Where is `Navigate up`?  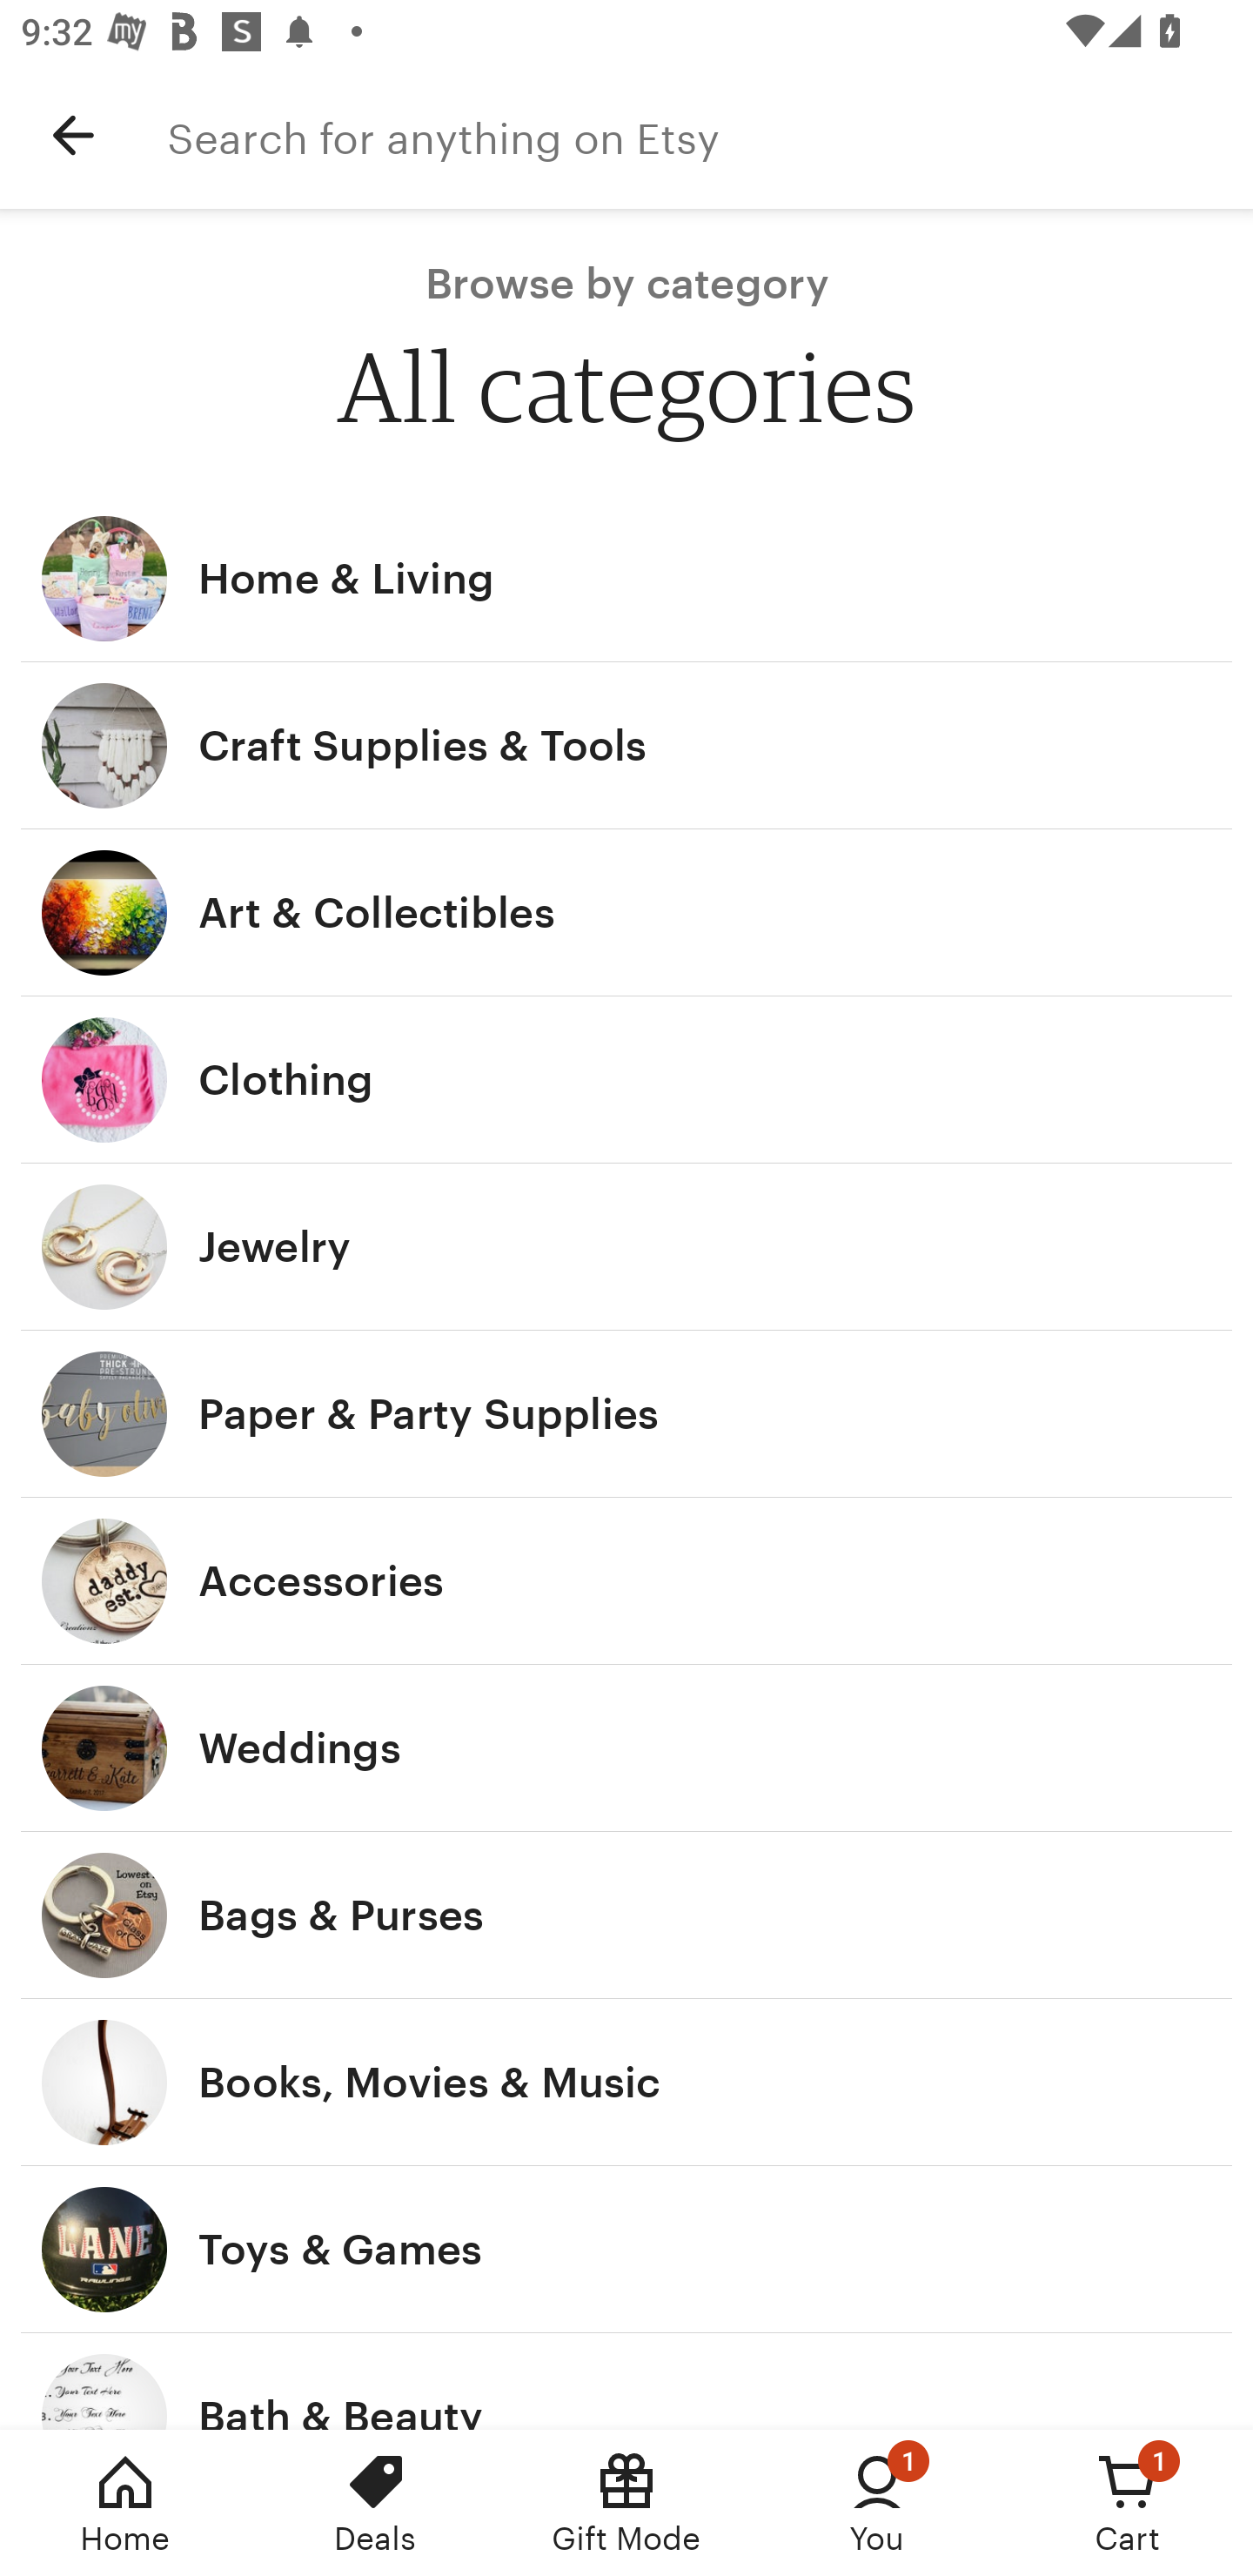 Navigate up is located at coordinates (73, 135).